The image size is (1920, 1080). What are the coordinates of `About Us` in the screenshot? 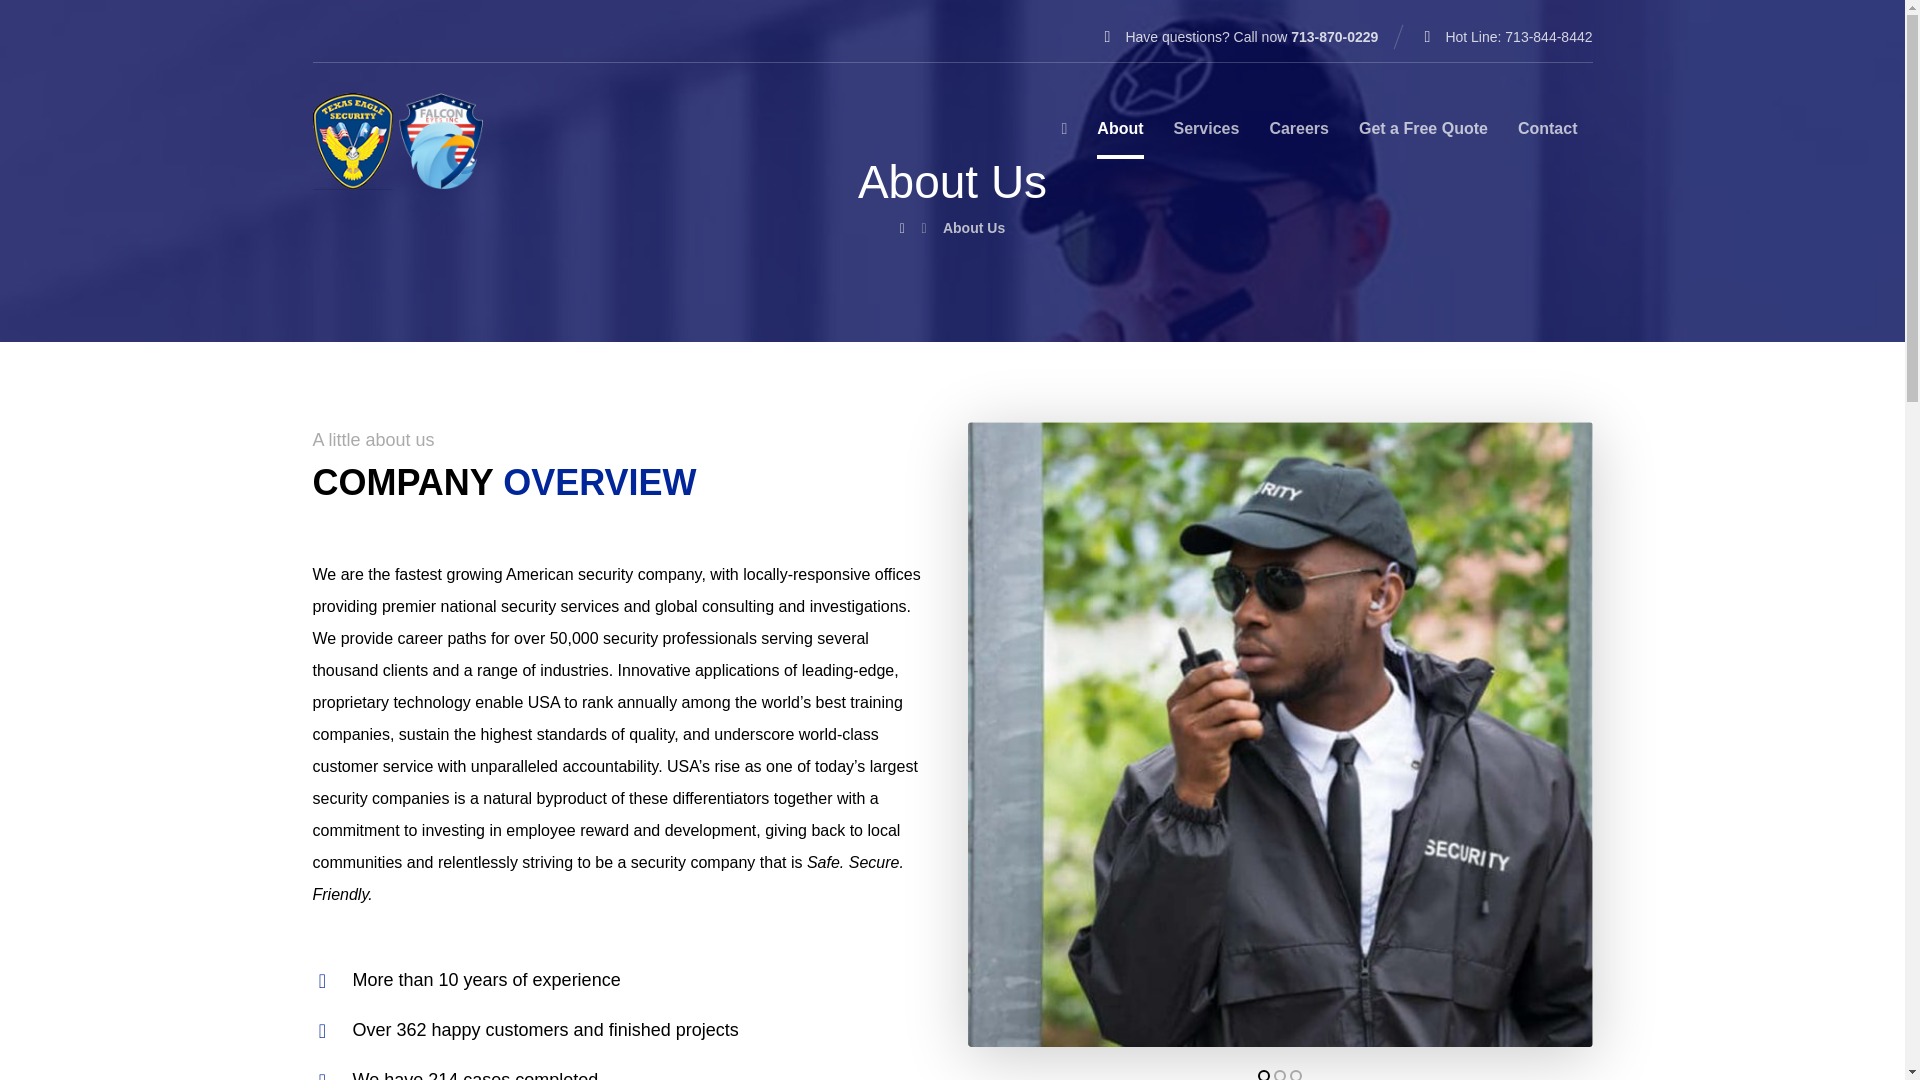 It's located at (973, 228).